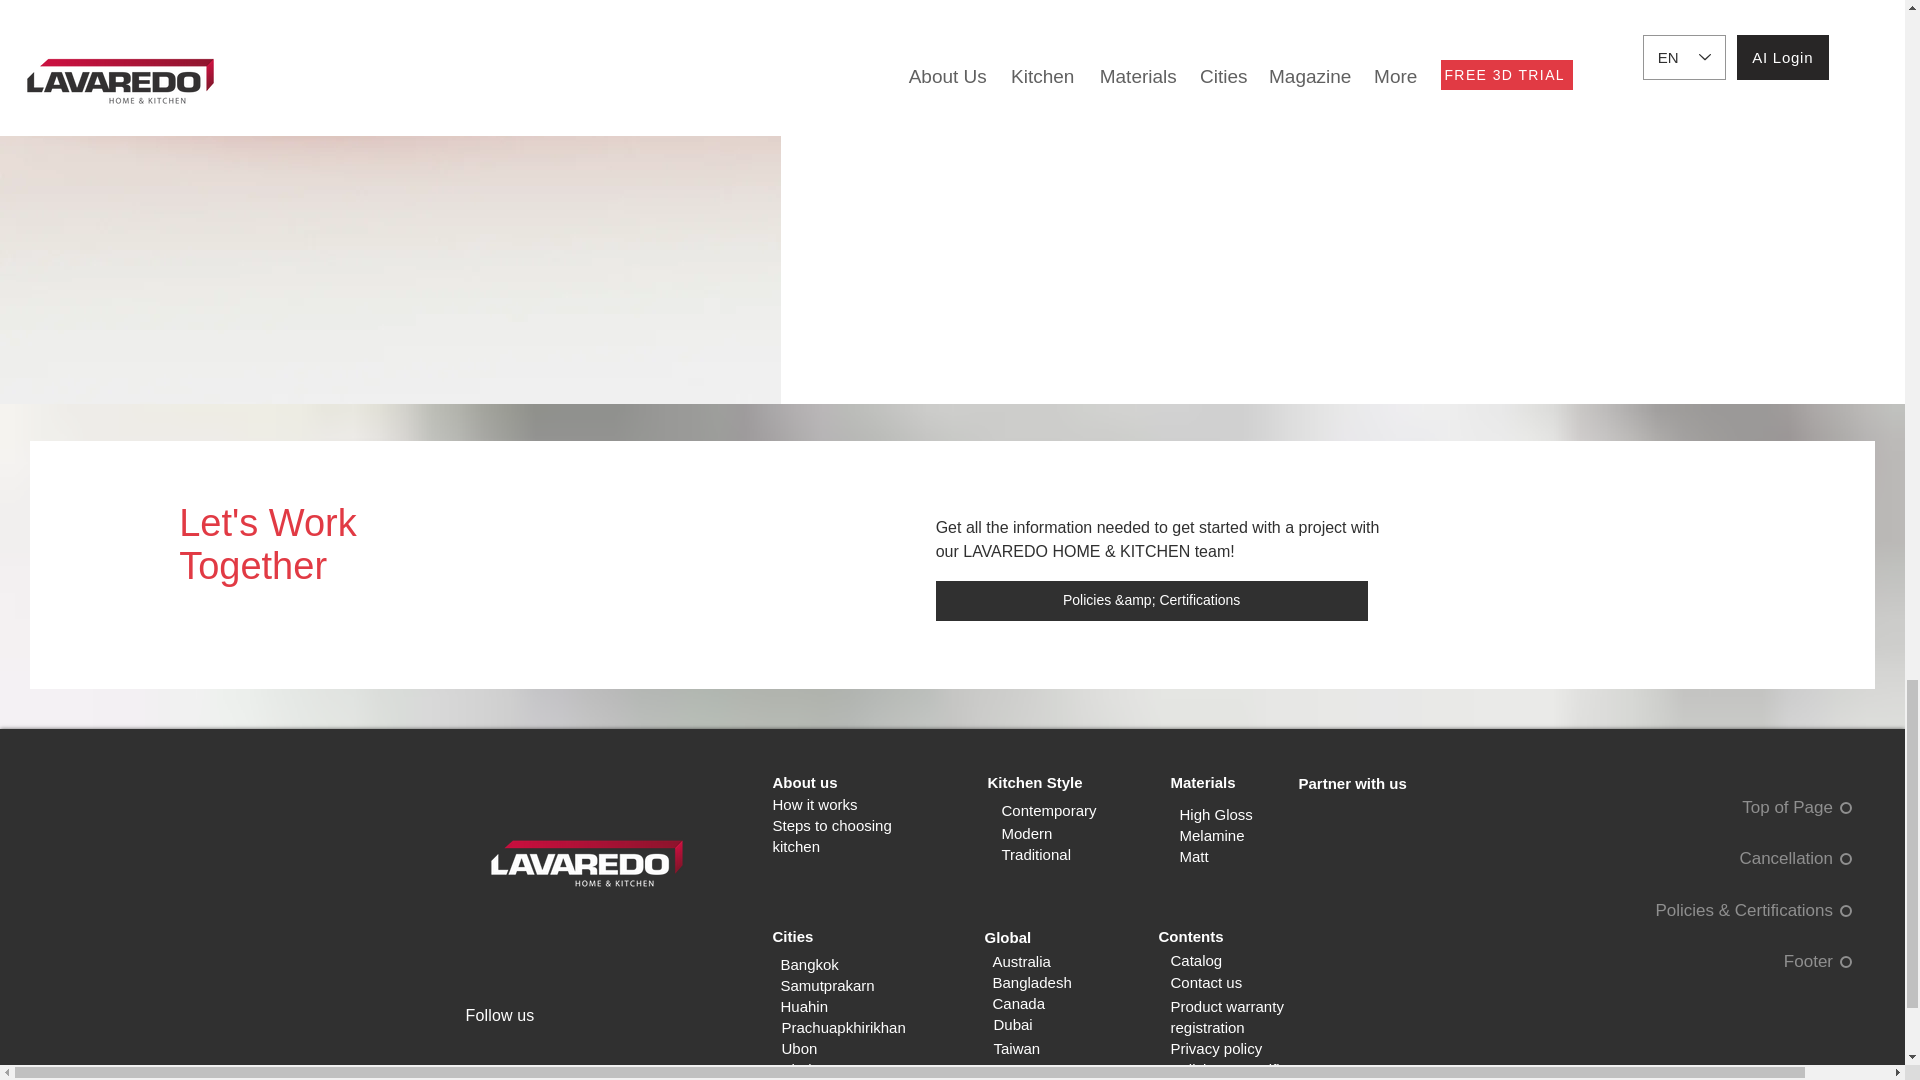 This screenshot has width=1920, height=1080. What do you see at coordinates (808, 964) in the screenshot?
I see `Bangkok` at bounding box center [808, 964].